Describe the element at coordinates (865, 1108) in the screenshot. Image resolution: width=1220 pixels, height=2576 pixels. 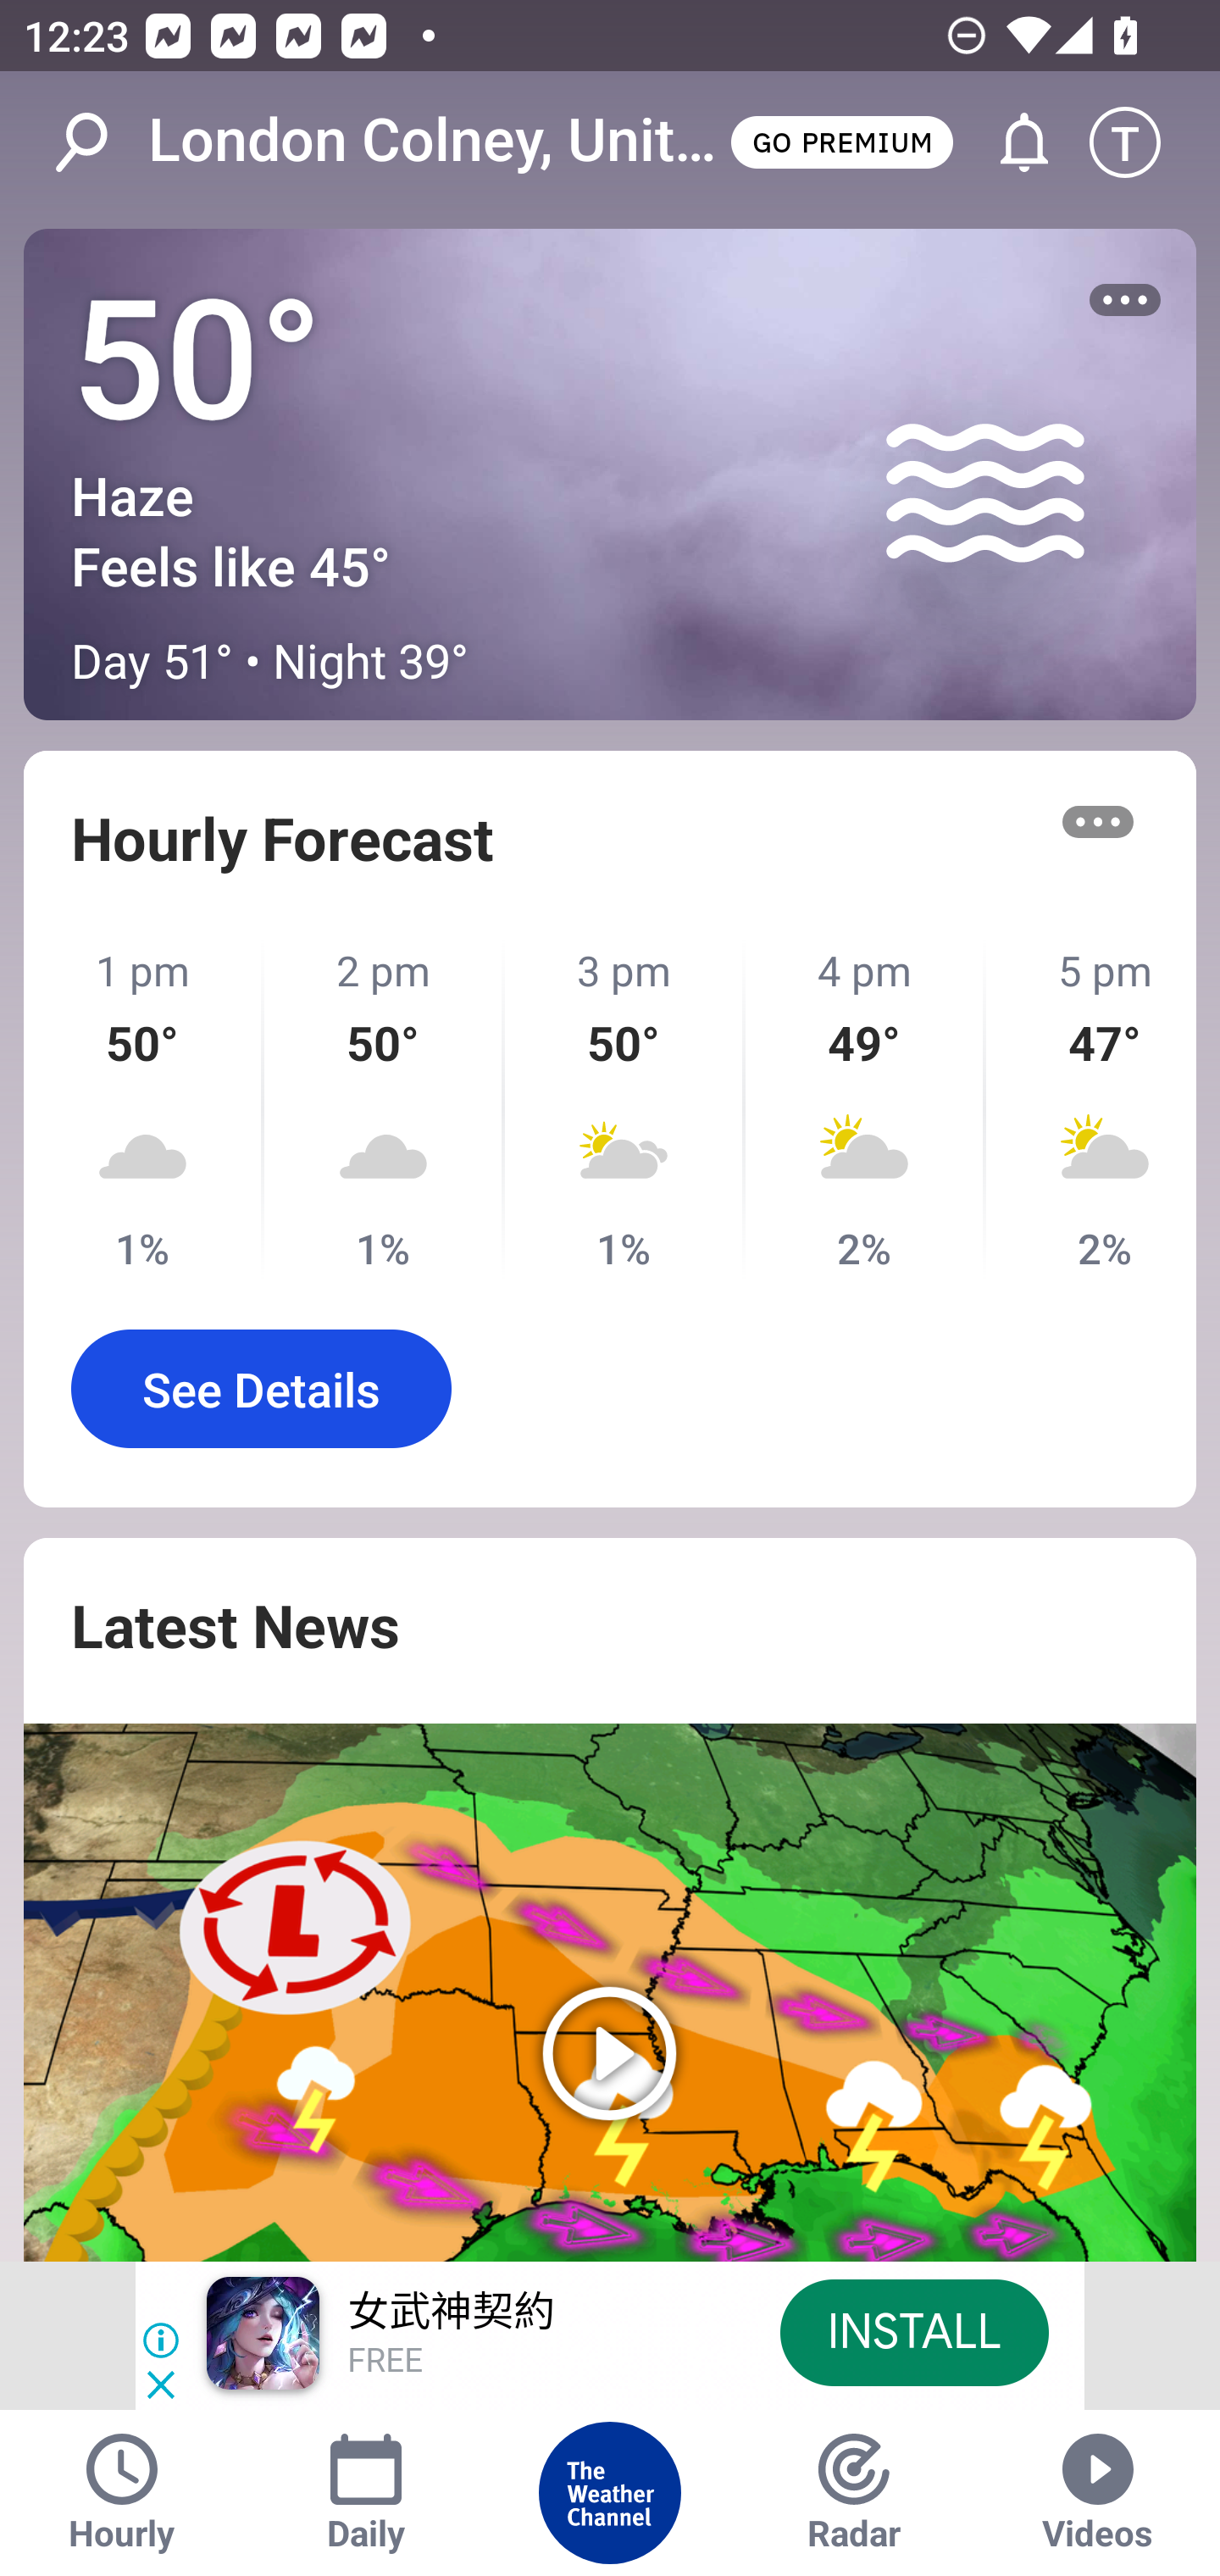
I see `4 pm 49° 2%` at that location.